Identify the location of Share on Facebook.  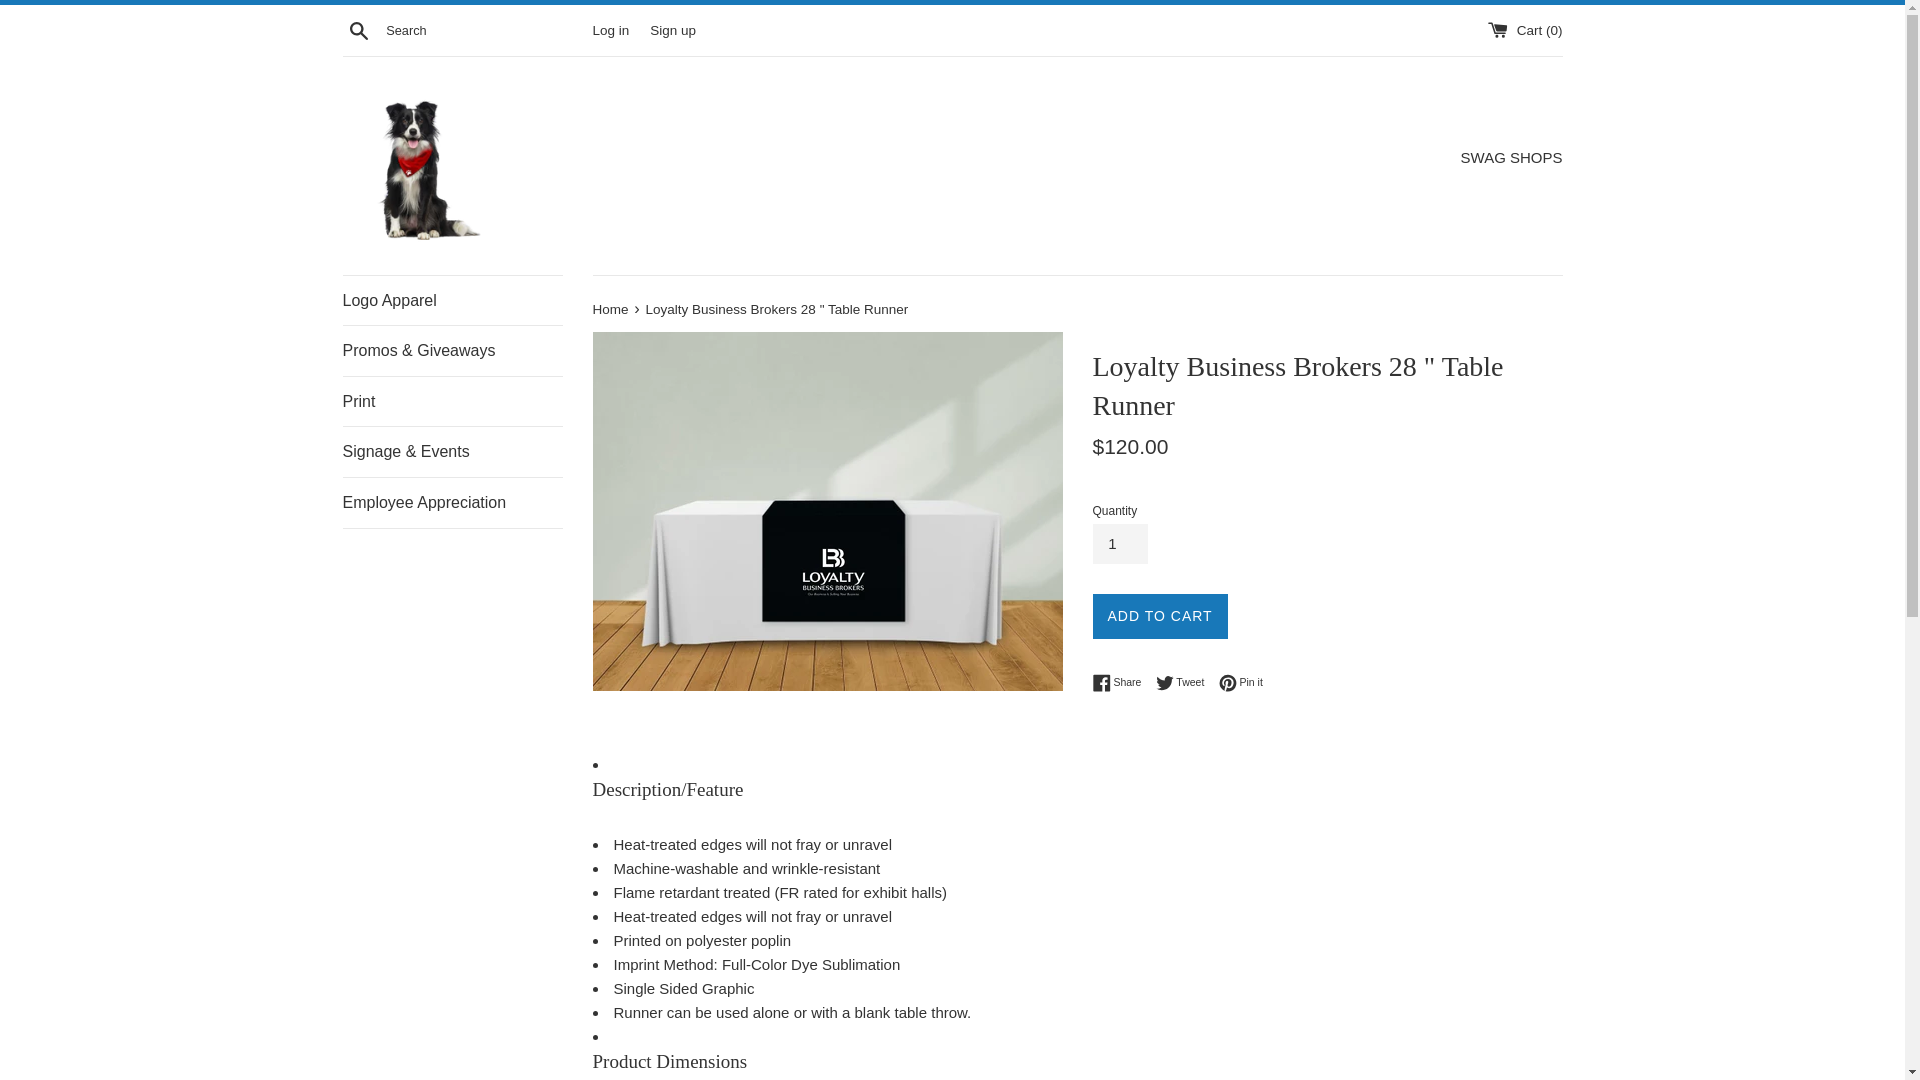
(1185, 682).